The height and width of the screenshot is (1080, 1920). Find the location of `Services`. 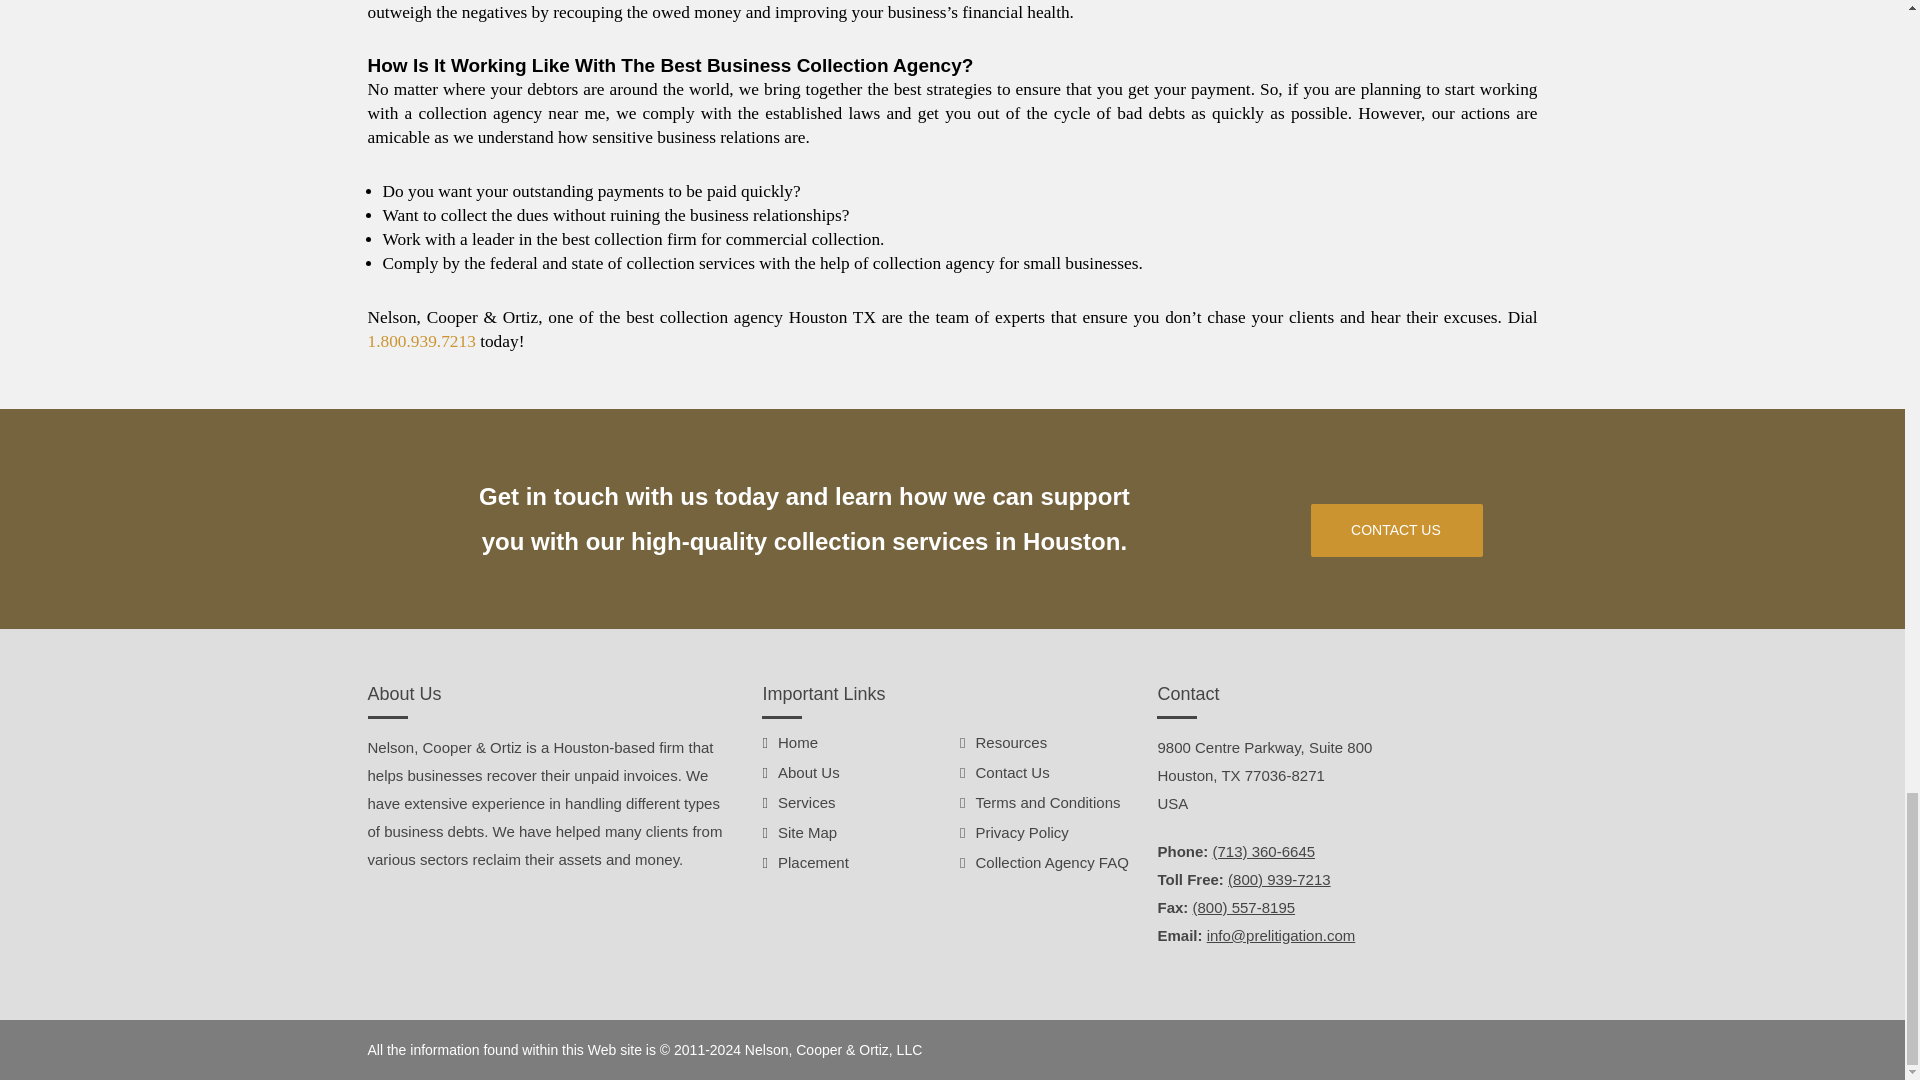

Services is located at coordinates (806, 802).